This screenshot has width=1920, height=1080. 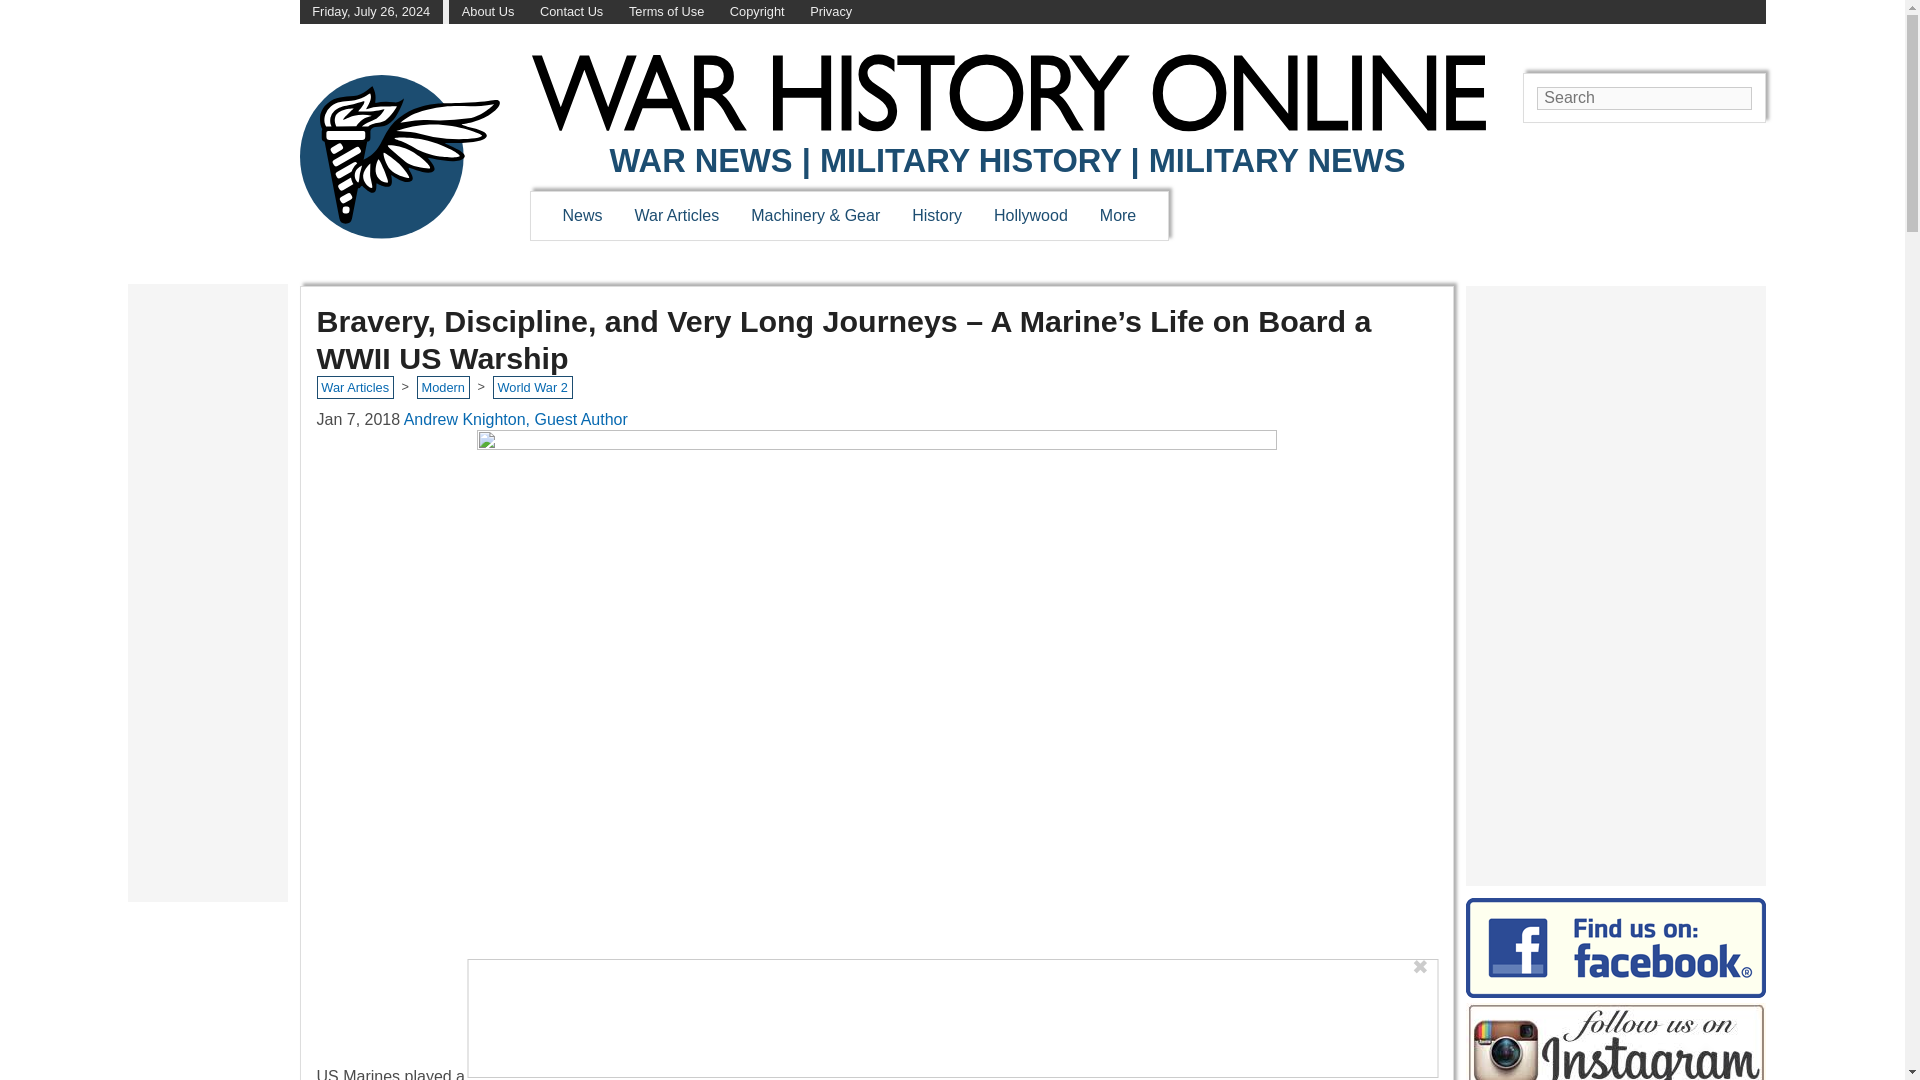 I want to click on About Us, so click(x=488, y=12).